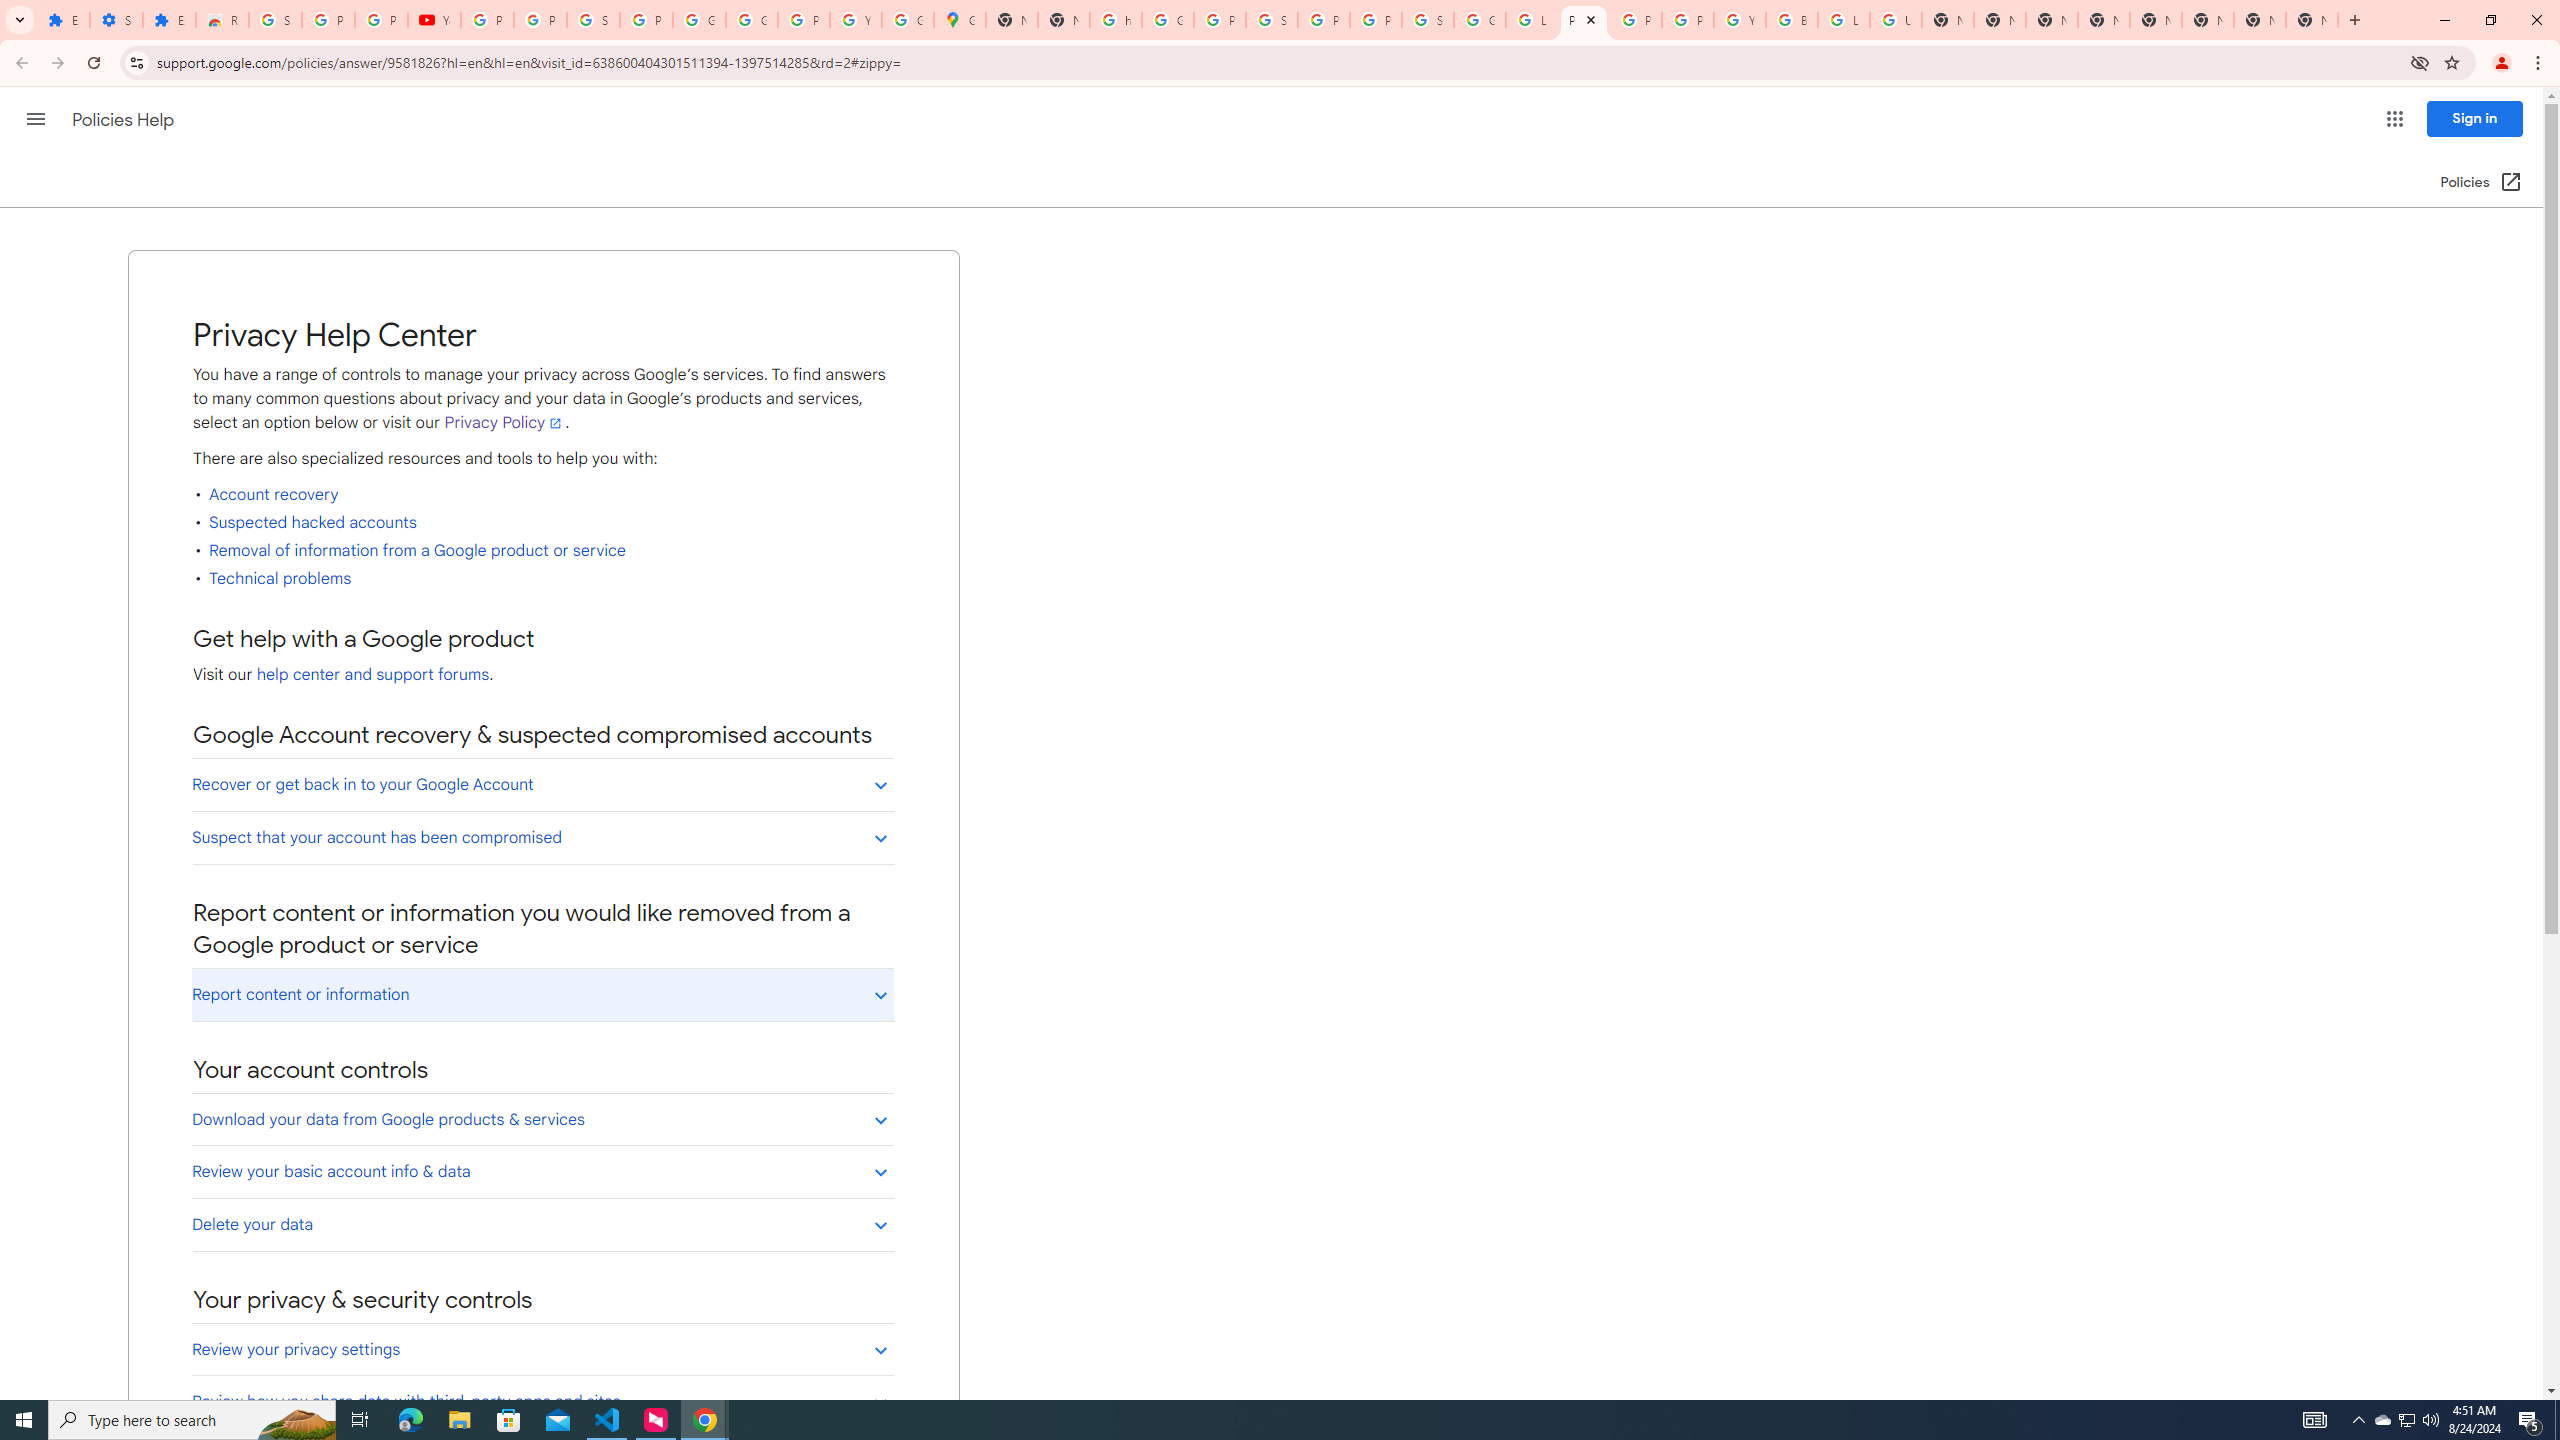 Image resolution: width=2560 pixels, height=1440 pixels. Describe the element at coordinates (273, 495) in the screenshot. I see `Account recovery` at that location.